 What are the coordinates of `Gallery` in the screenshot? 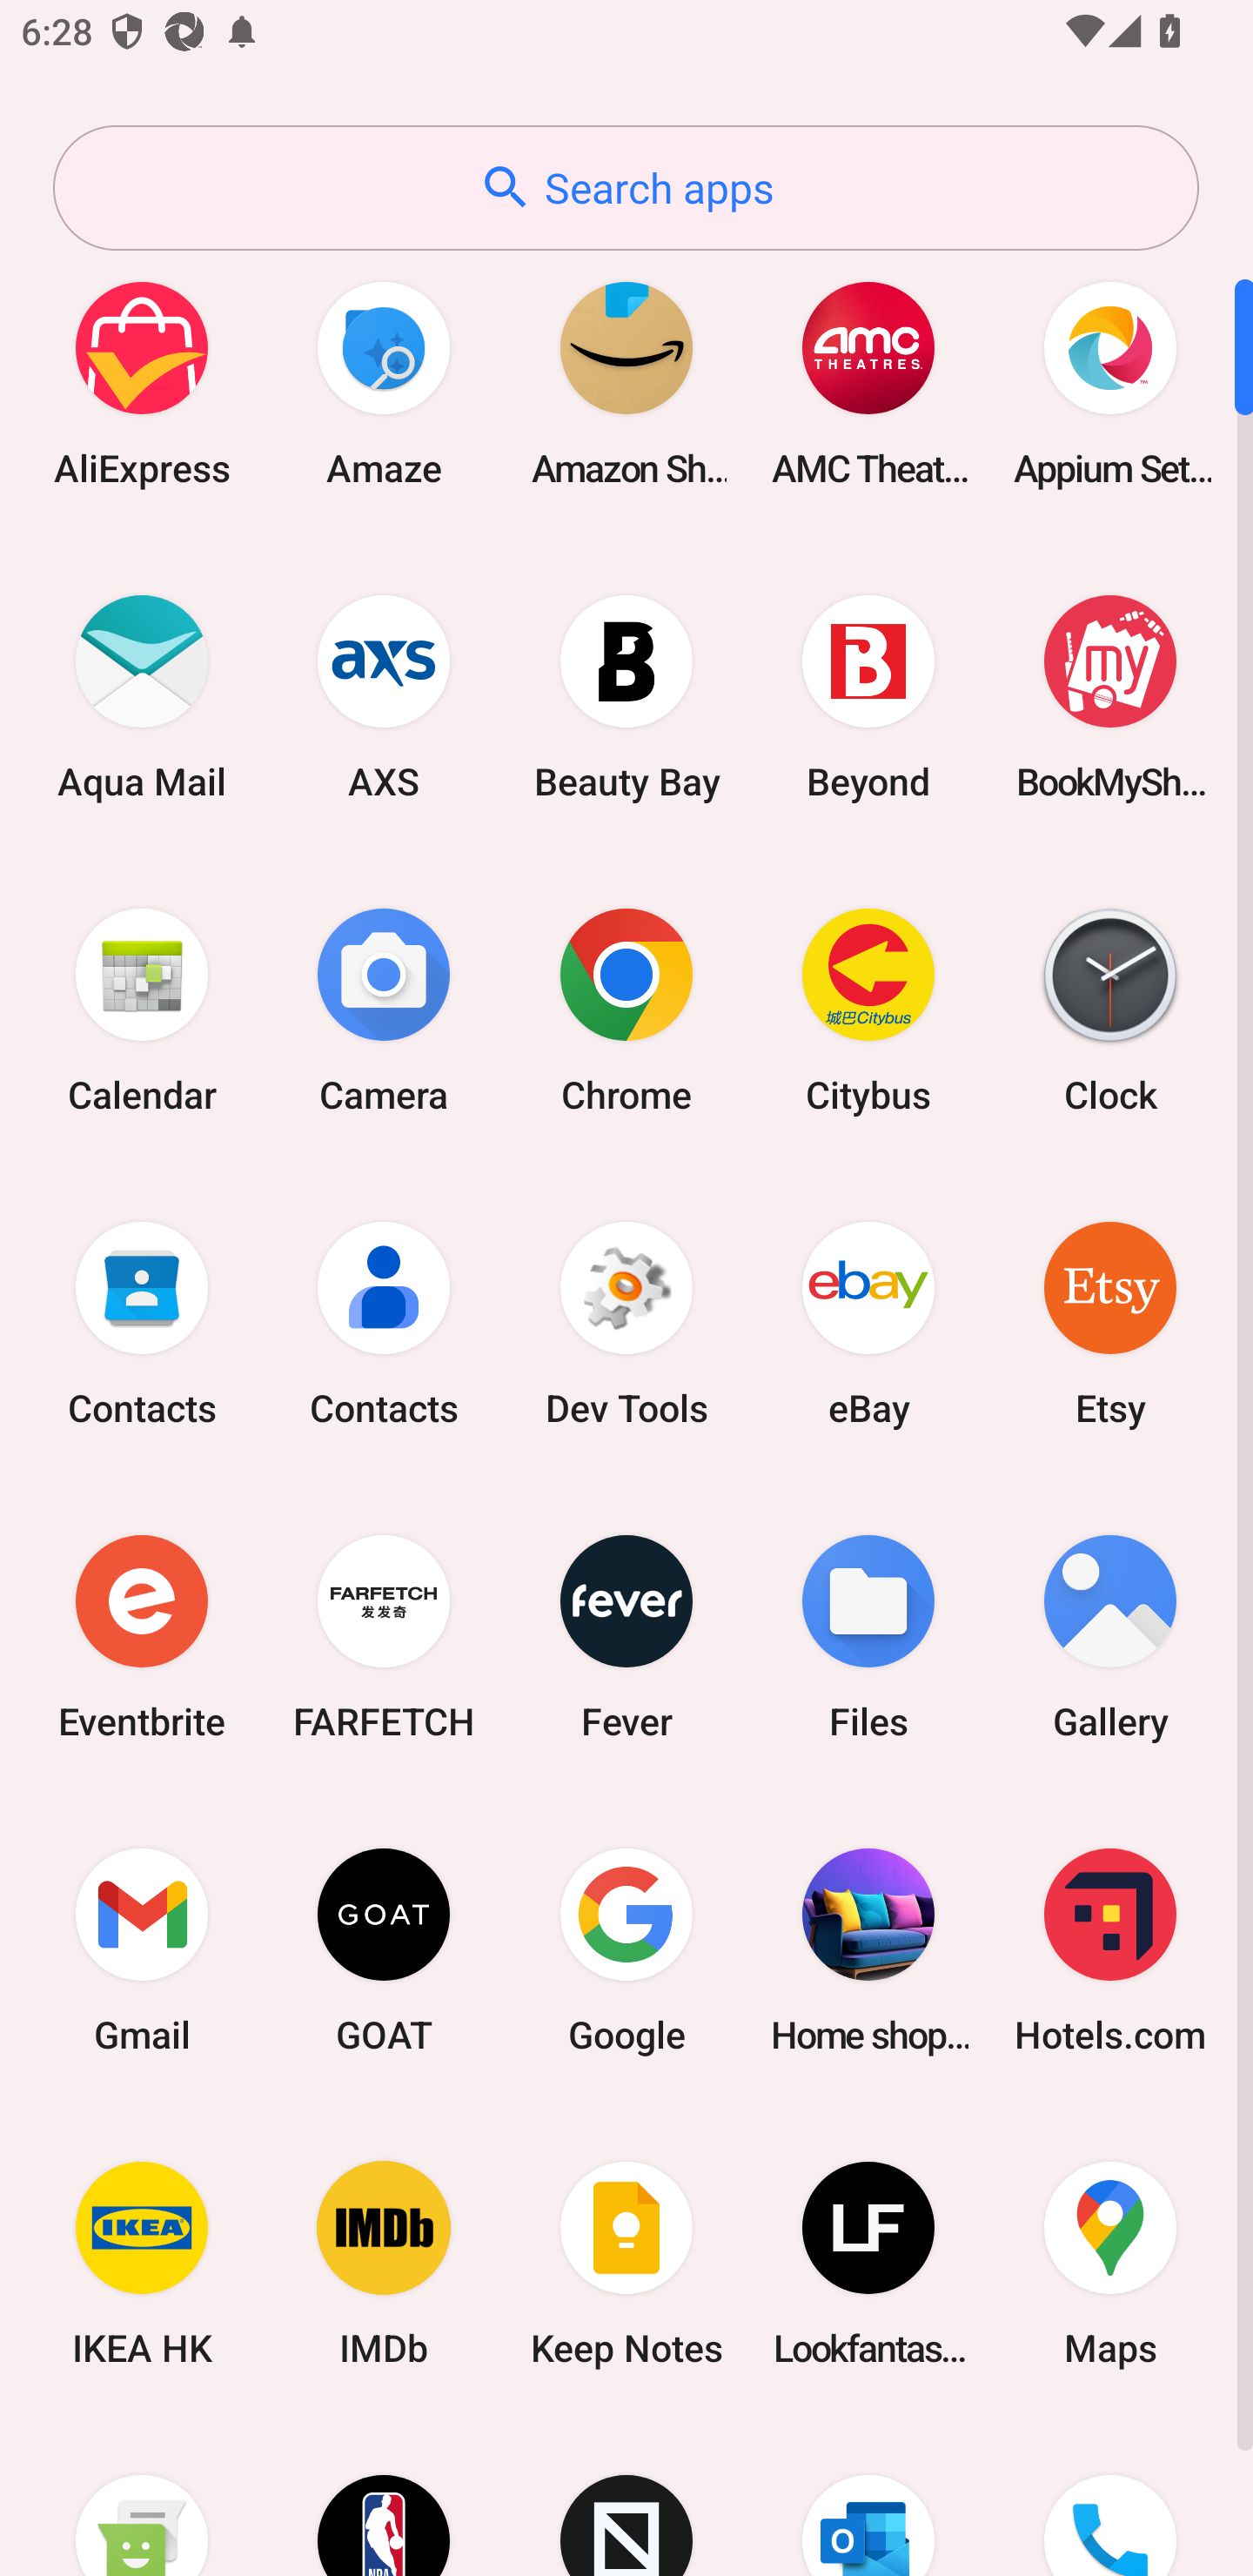 It's located at (1110, 1636).